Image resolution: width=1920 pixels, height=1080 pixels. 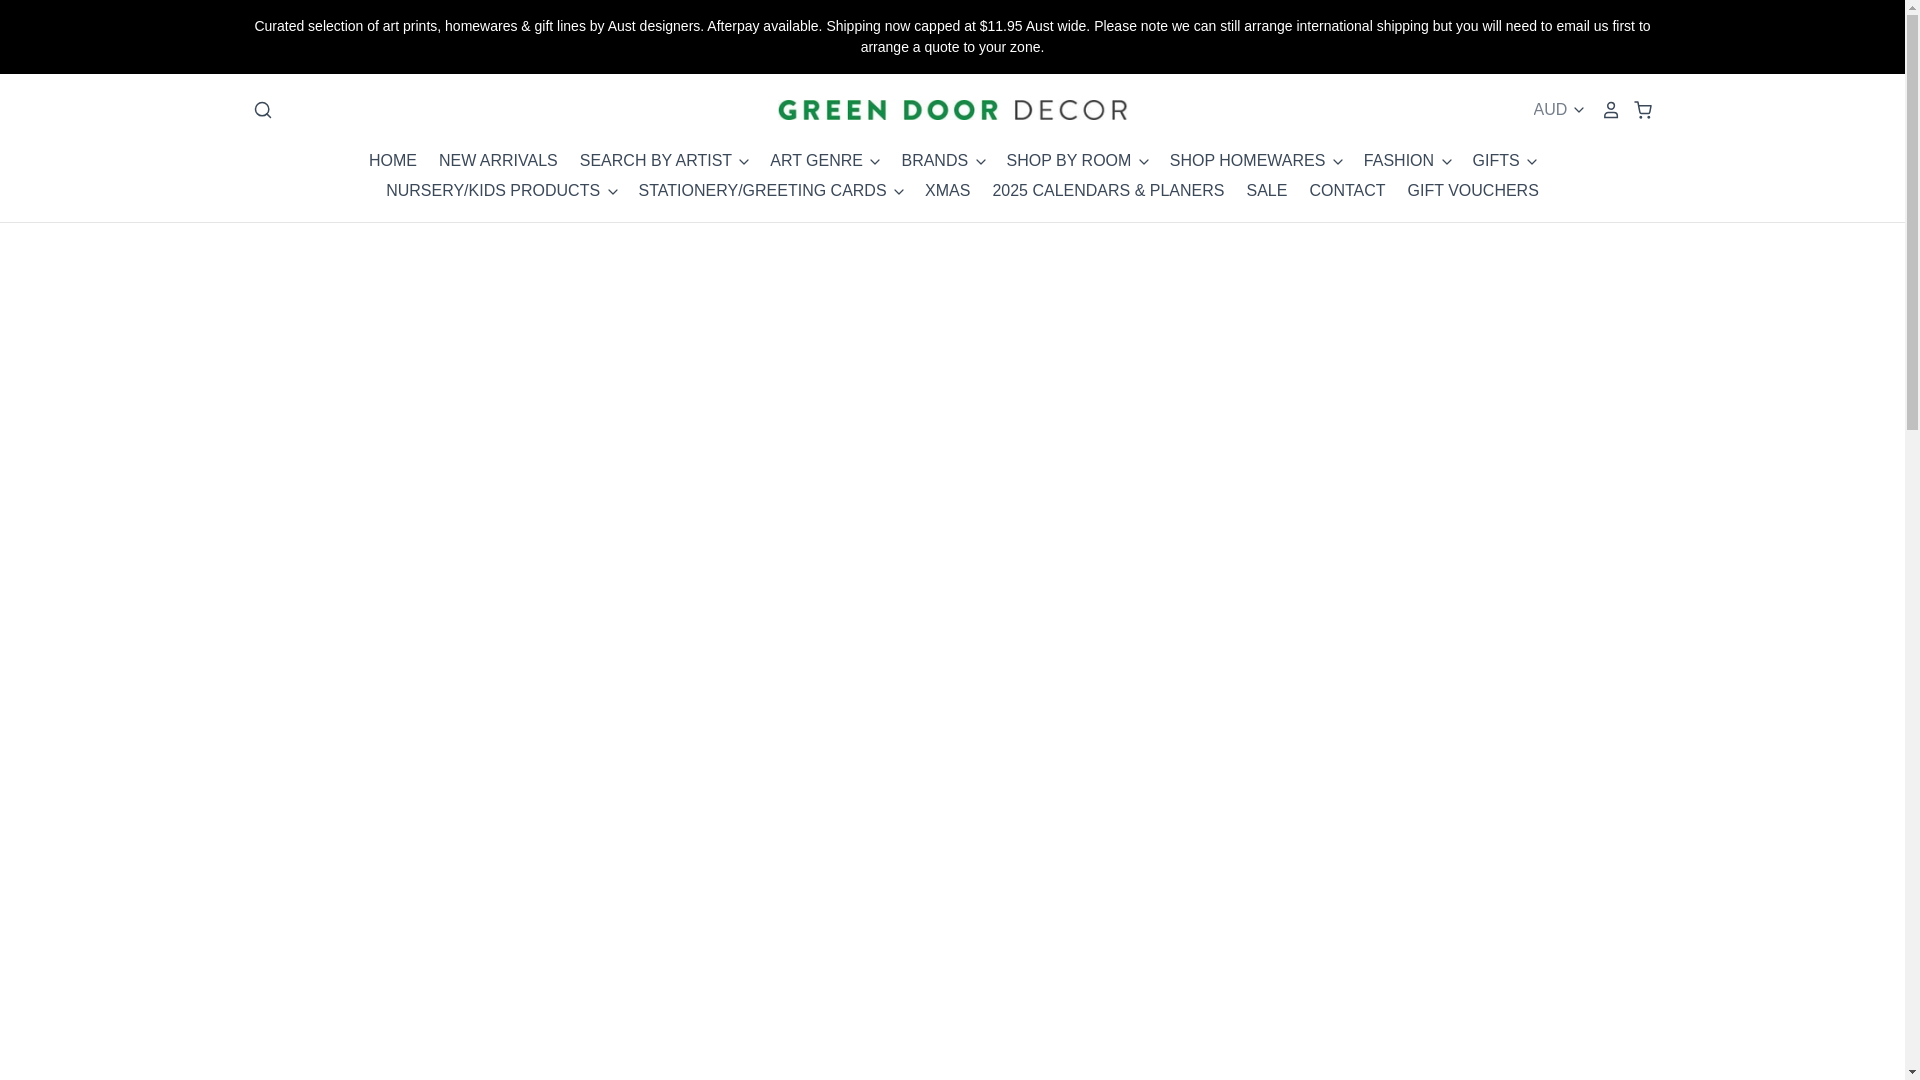 I want to click on Chevron down Icon, so click(x=1446, y=162).